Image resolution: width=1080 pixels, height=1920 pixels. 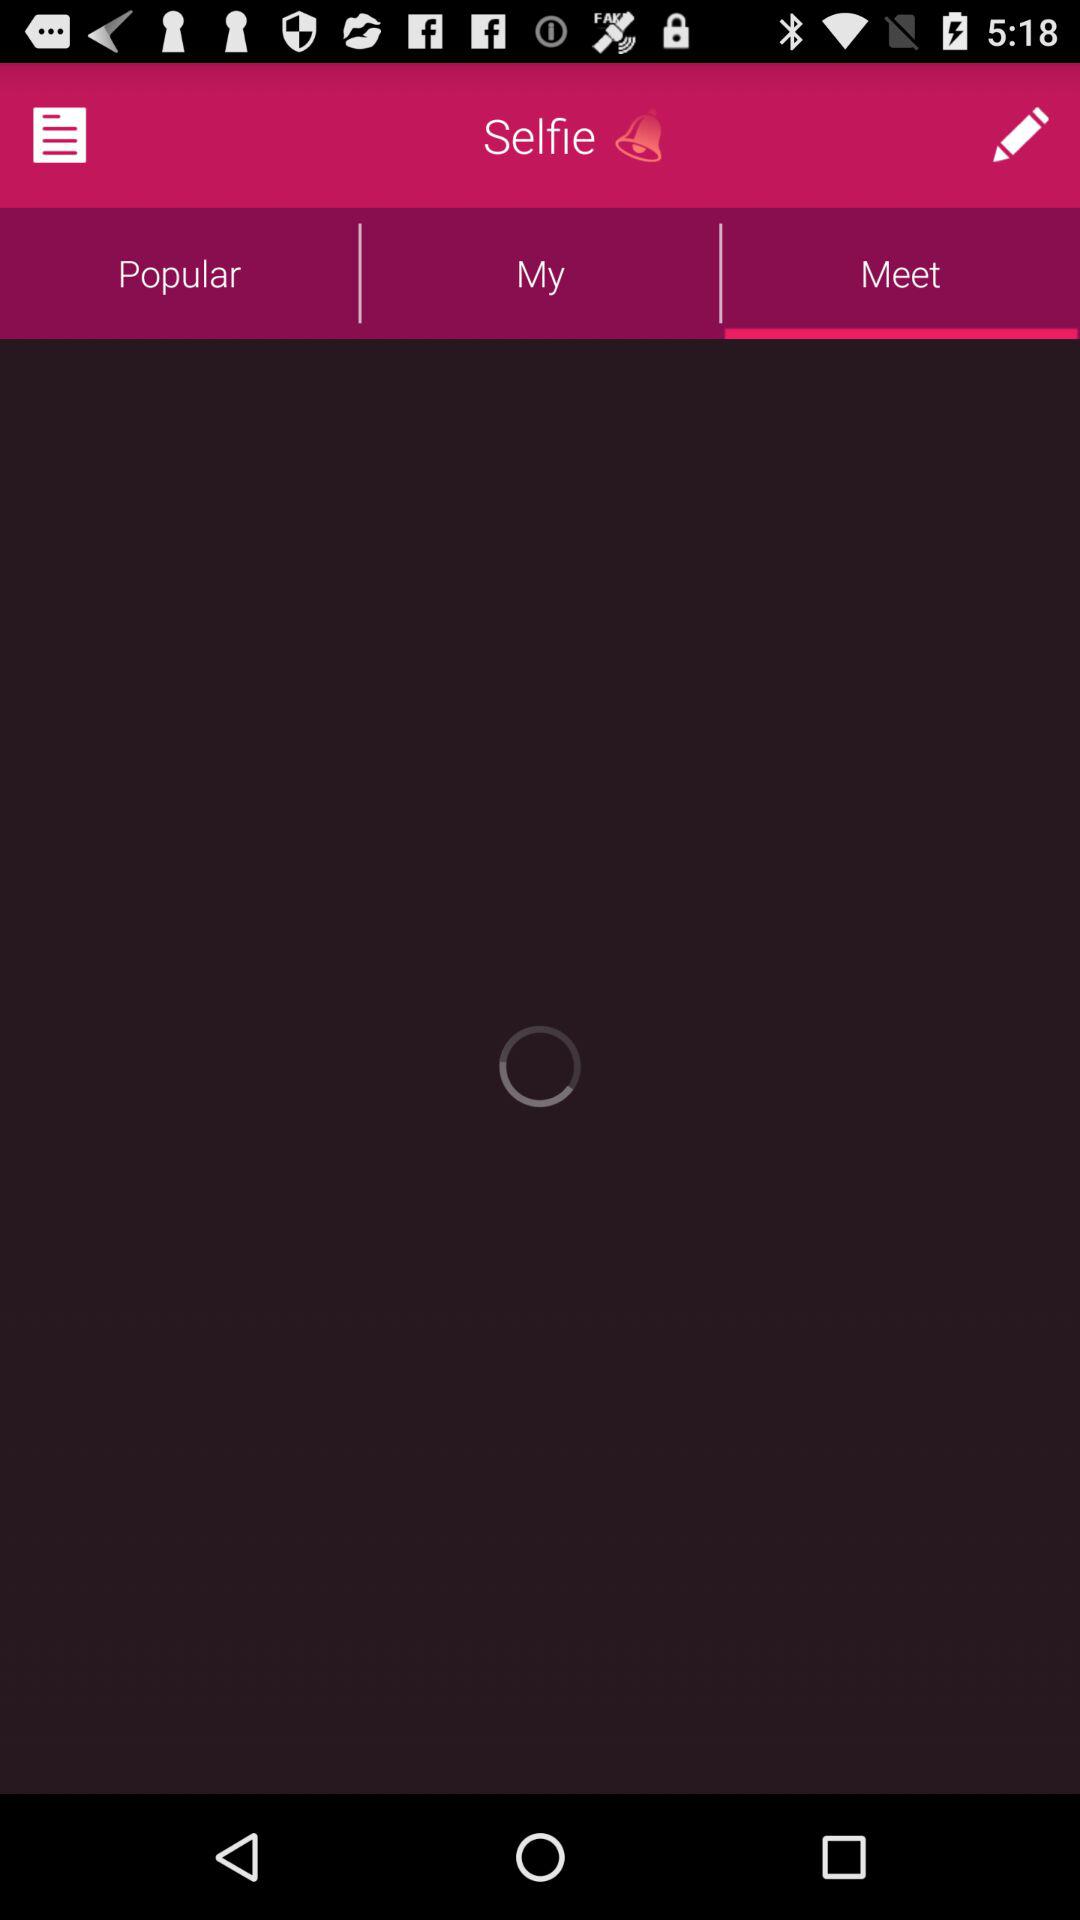 What do you see at coordinates (646, 135) in the screenshot?
I see `alarm bell option` at bounding box center [646, 135].